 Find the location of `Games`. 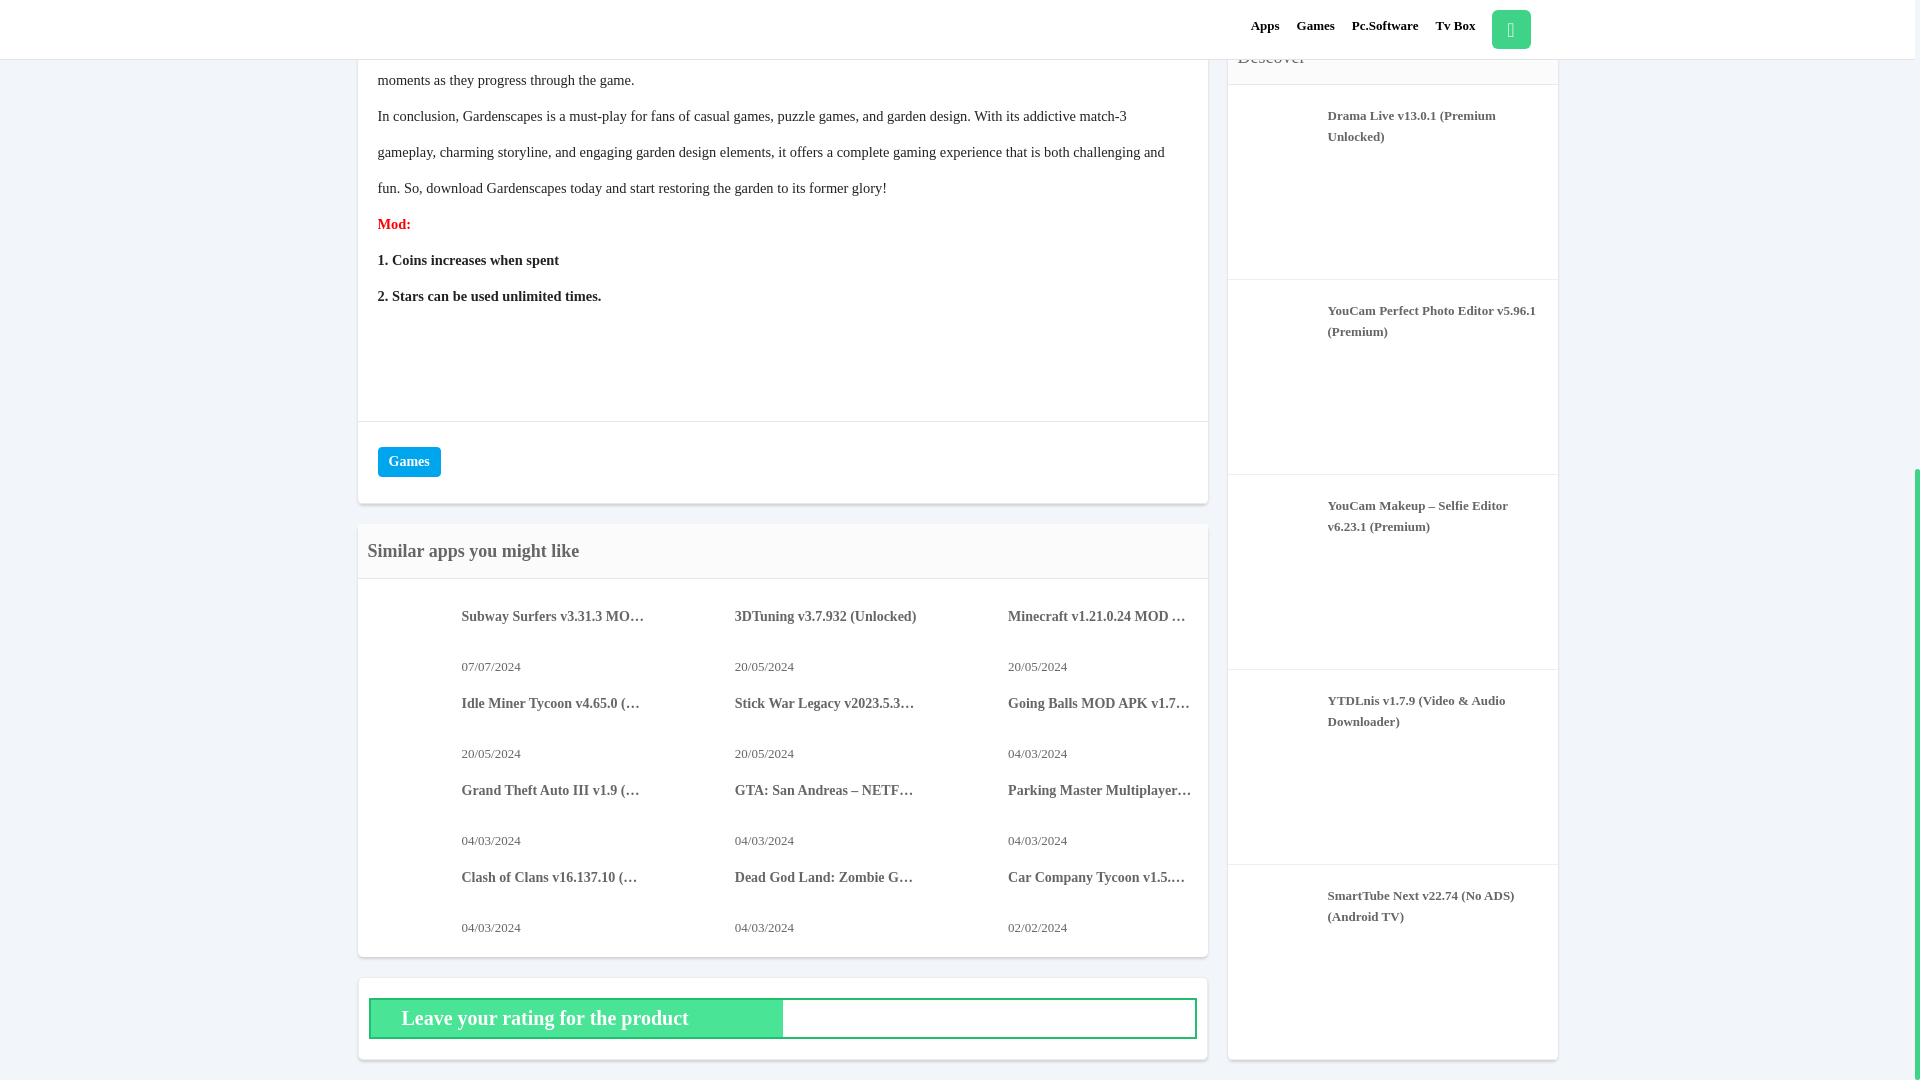

Games is located at coordinates (410, 462).